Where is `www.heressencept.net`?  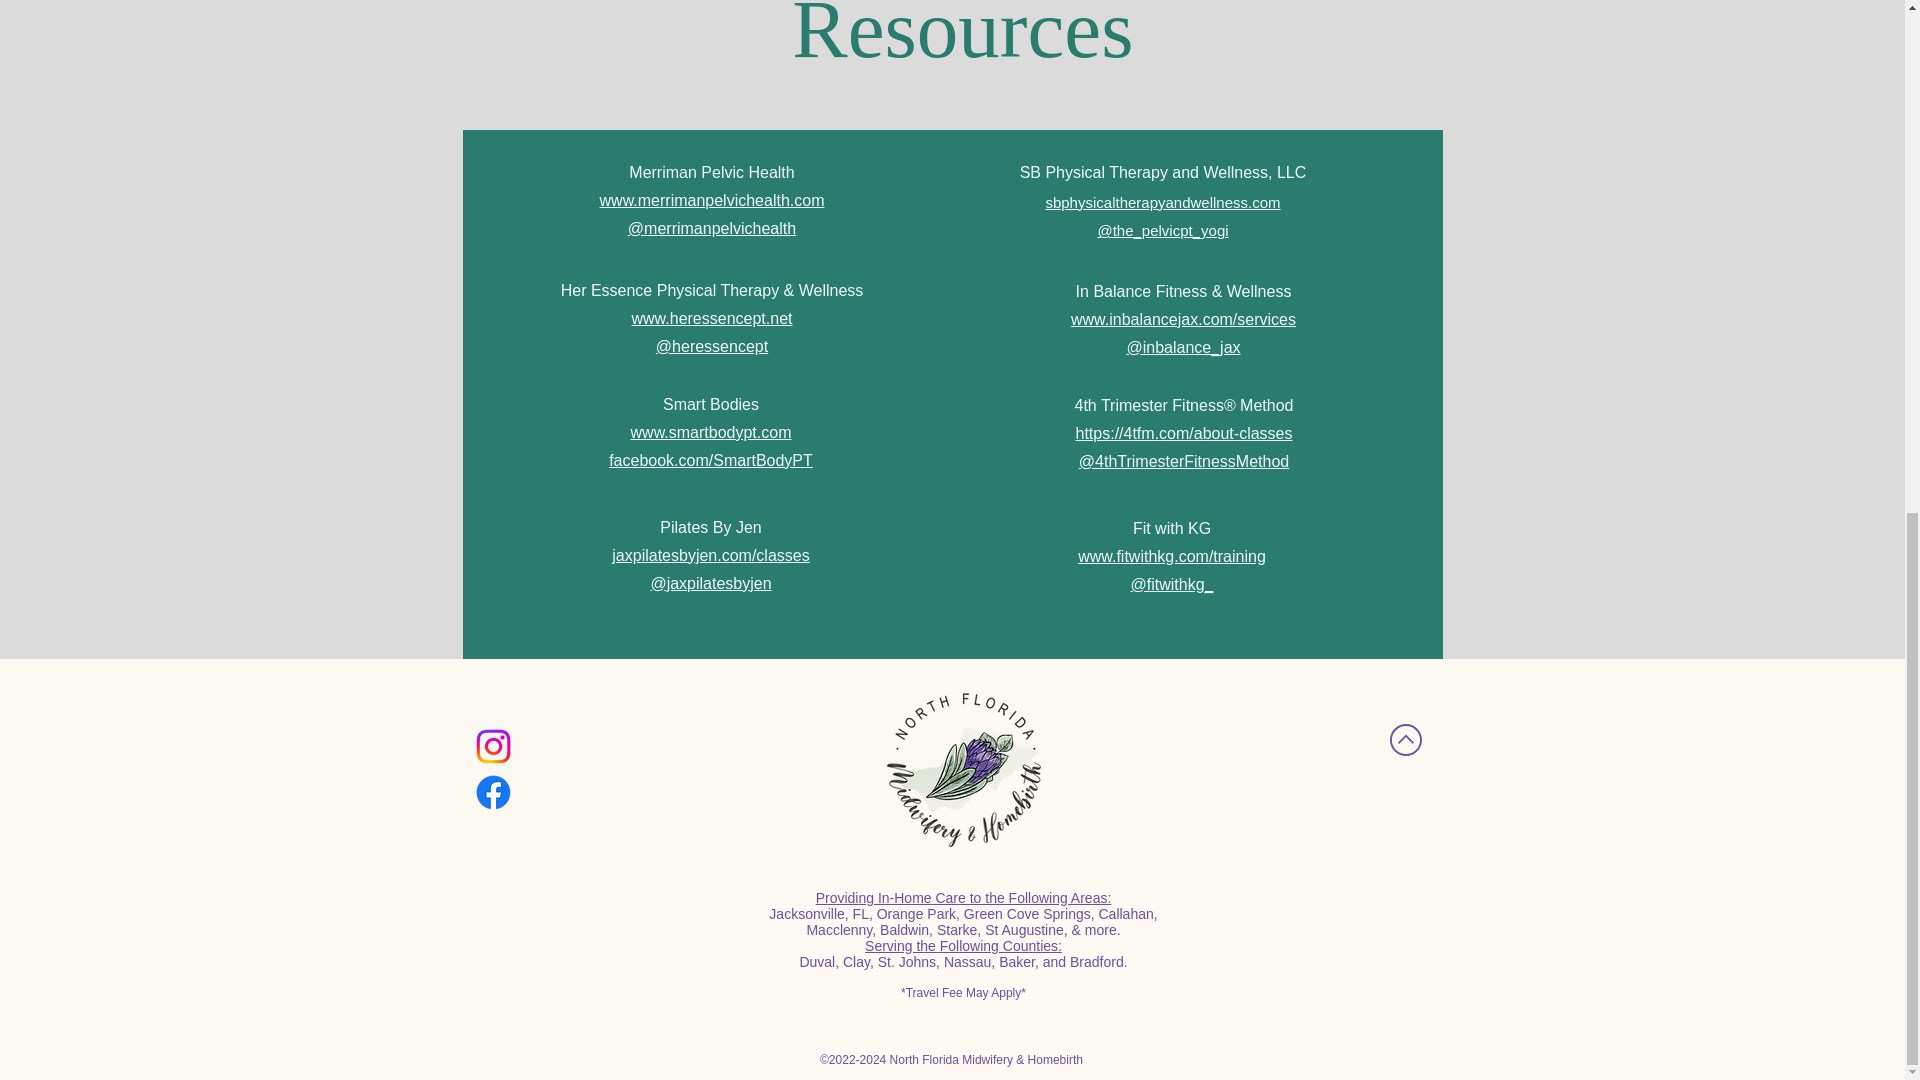
www.heressencept.net is located at coordinates (712, 318).